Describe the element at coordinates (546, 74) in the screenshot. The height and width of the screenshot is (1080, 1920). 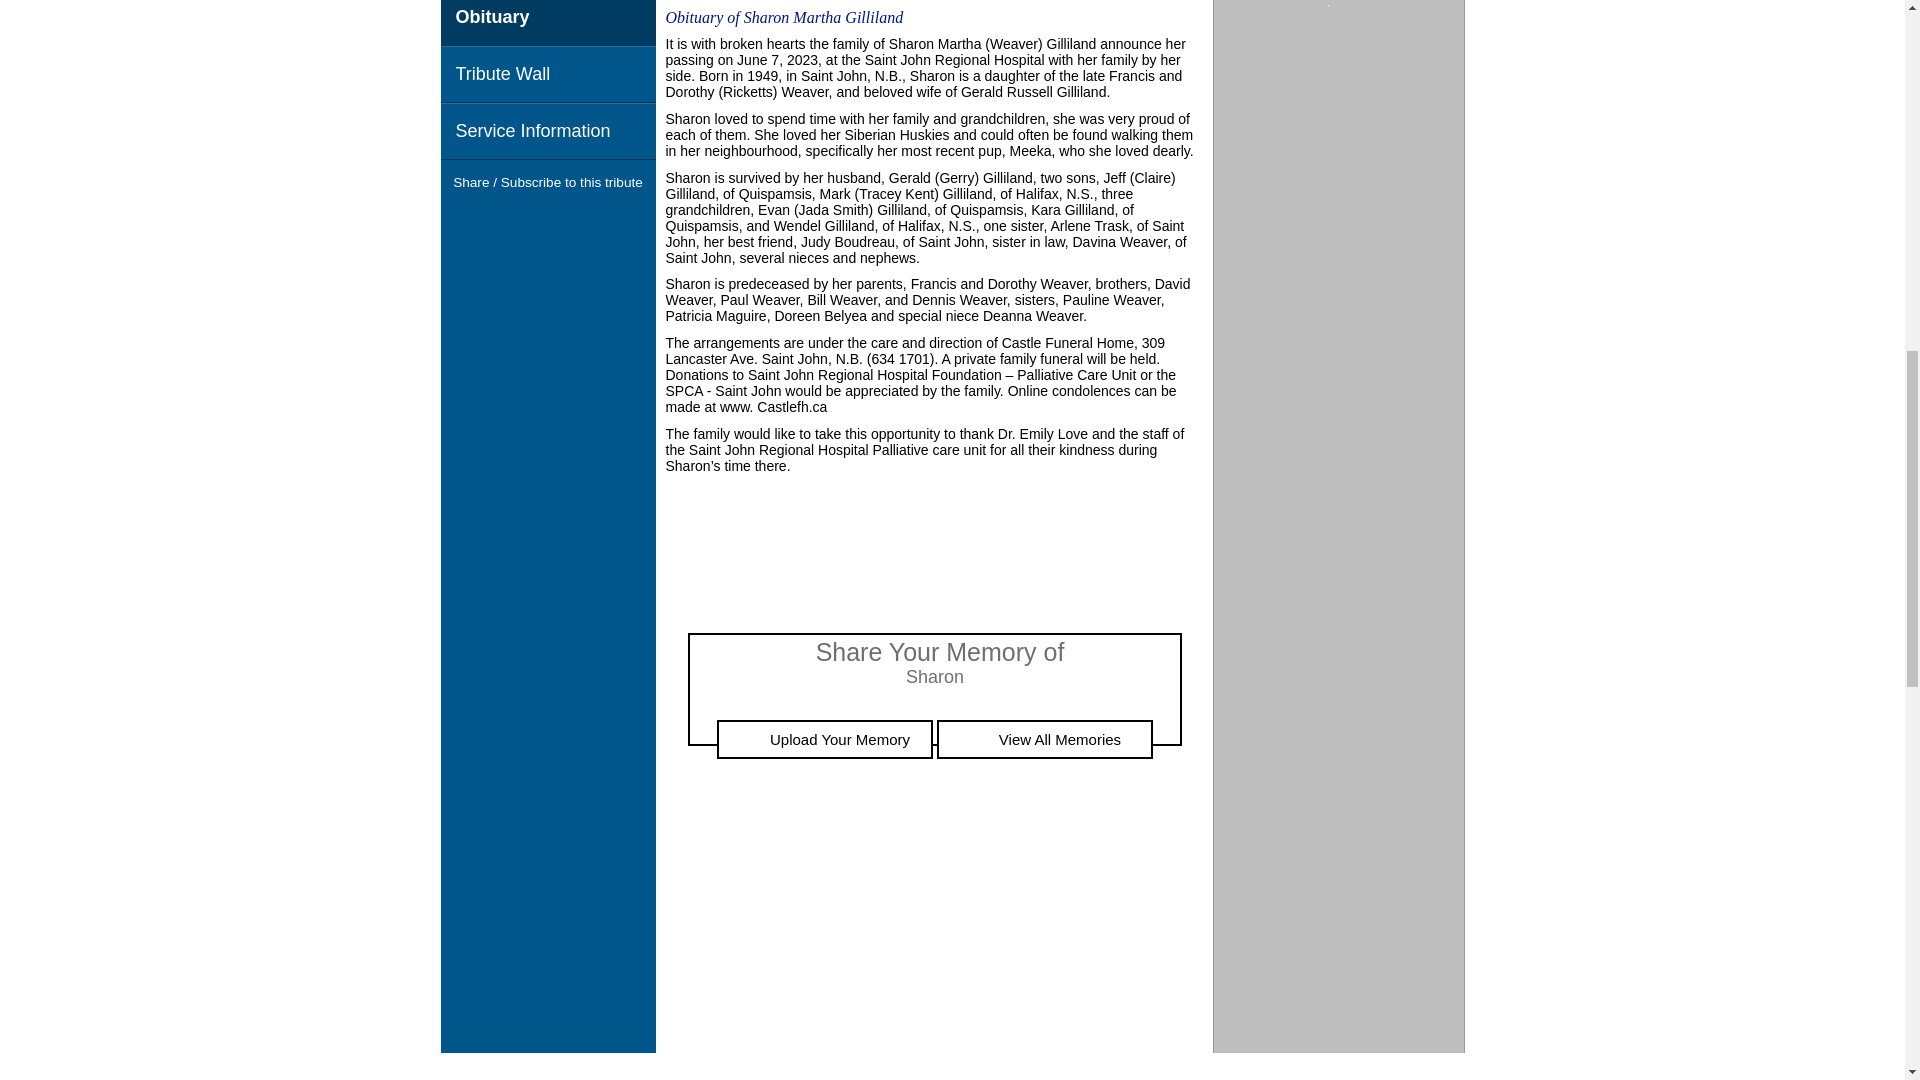
I see `Tribute Wall` at that location.